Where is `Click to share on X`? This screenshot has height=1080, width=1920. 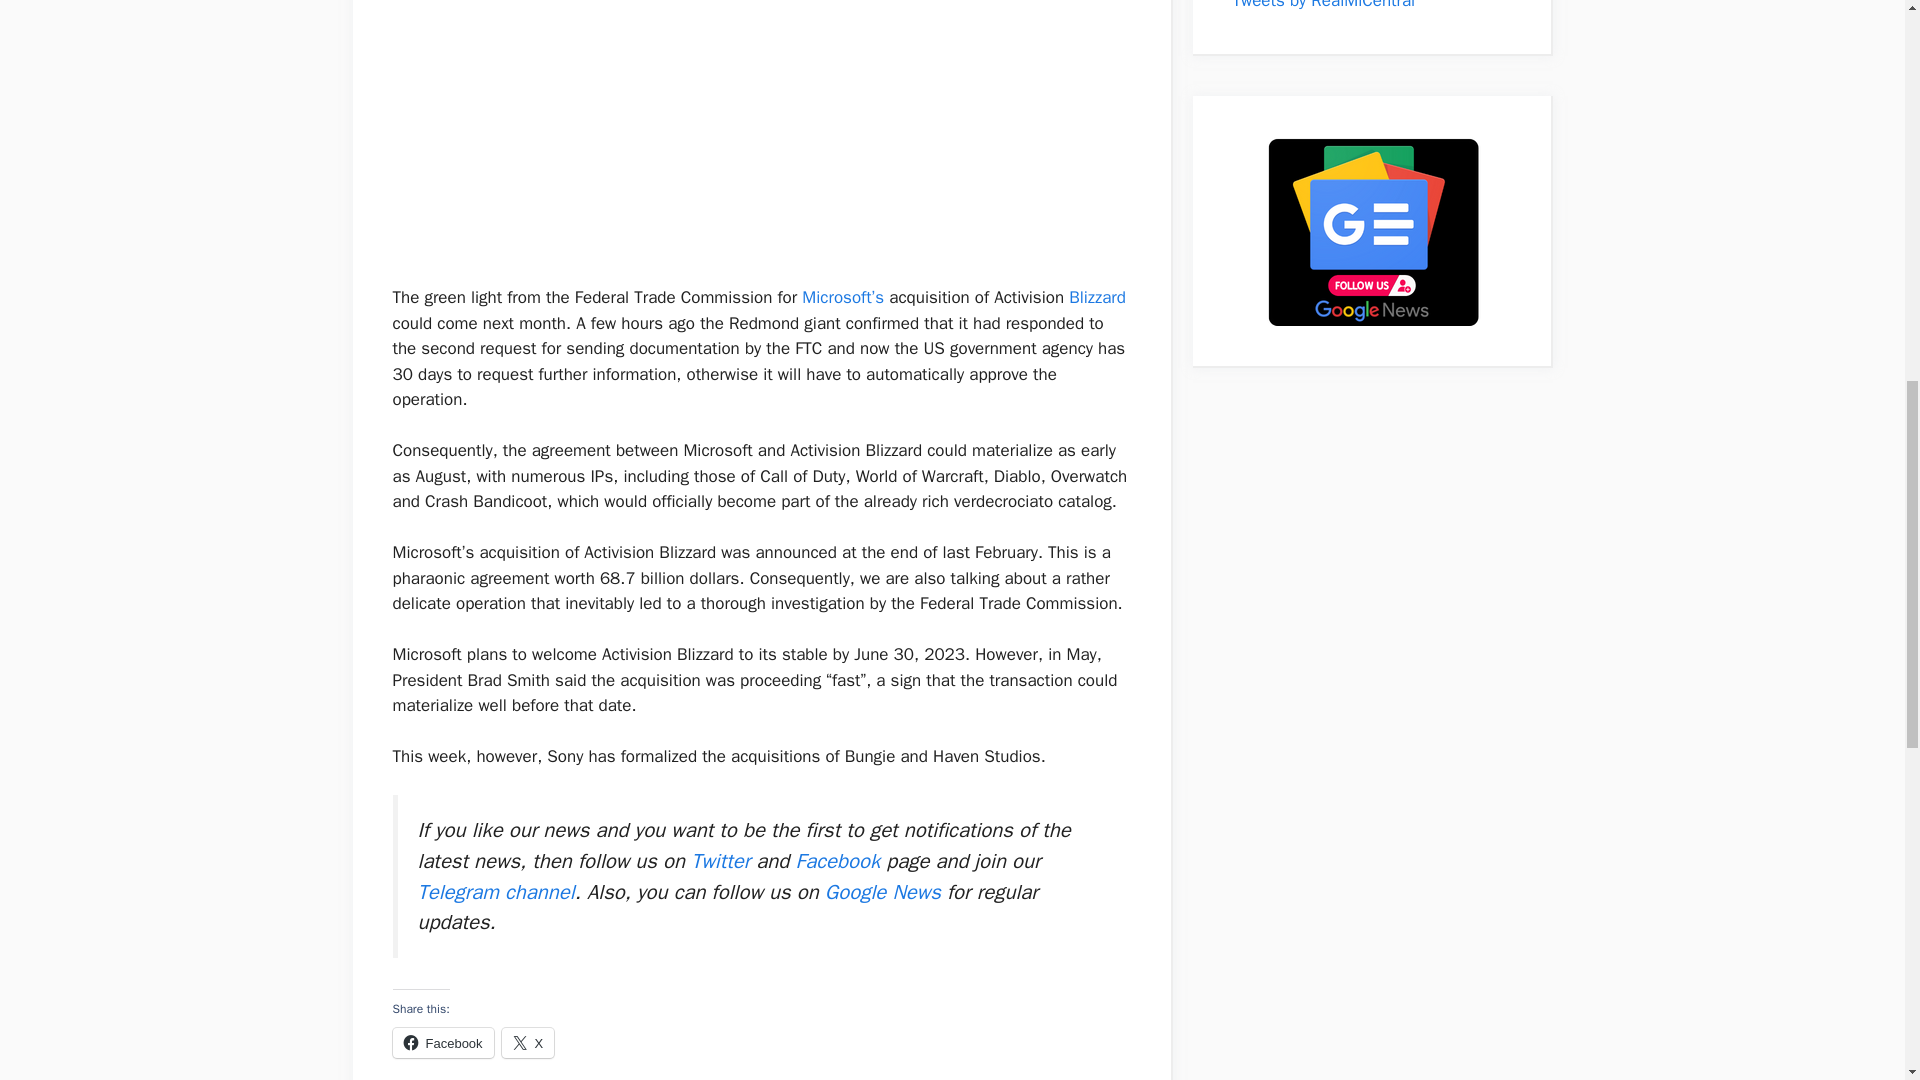
Click to share on X is located at coordinates (528, 1043).